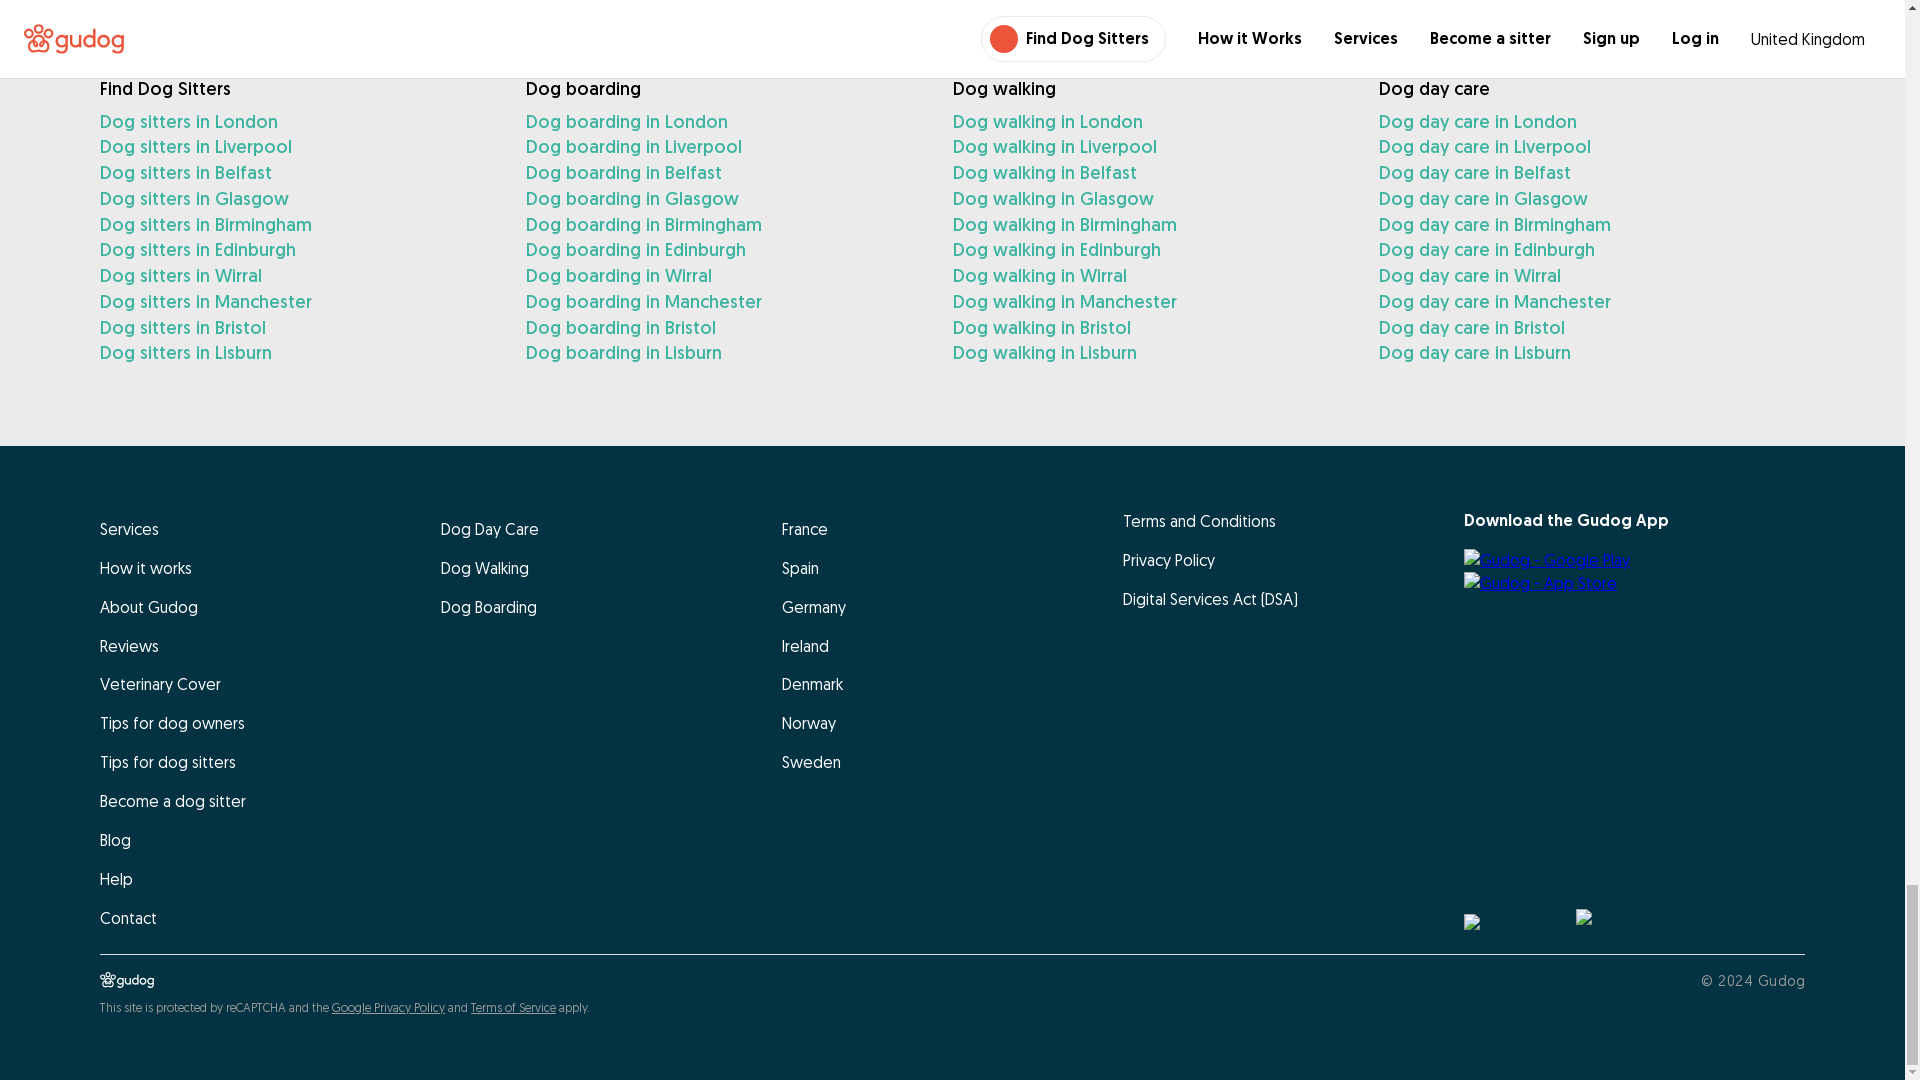  Describe the element at coordinates (296, 122) in the screenshot. I see `Dog sitters in London` at that location.